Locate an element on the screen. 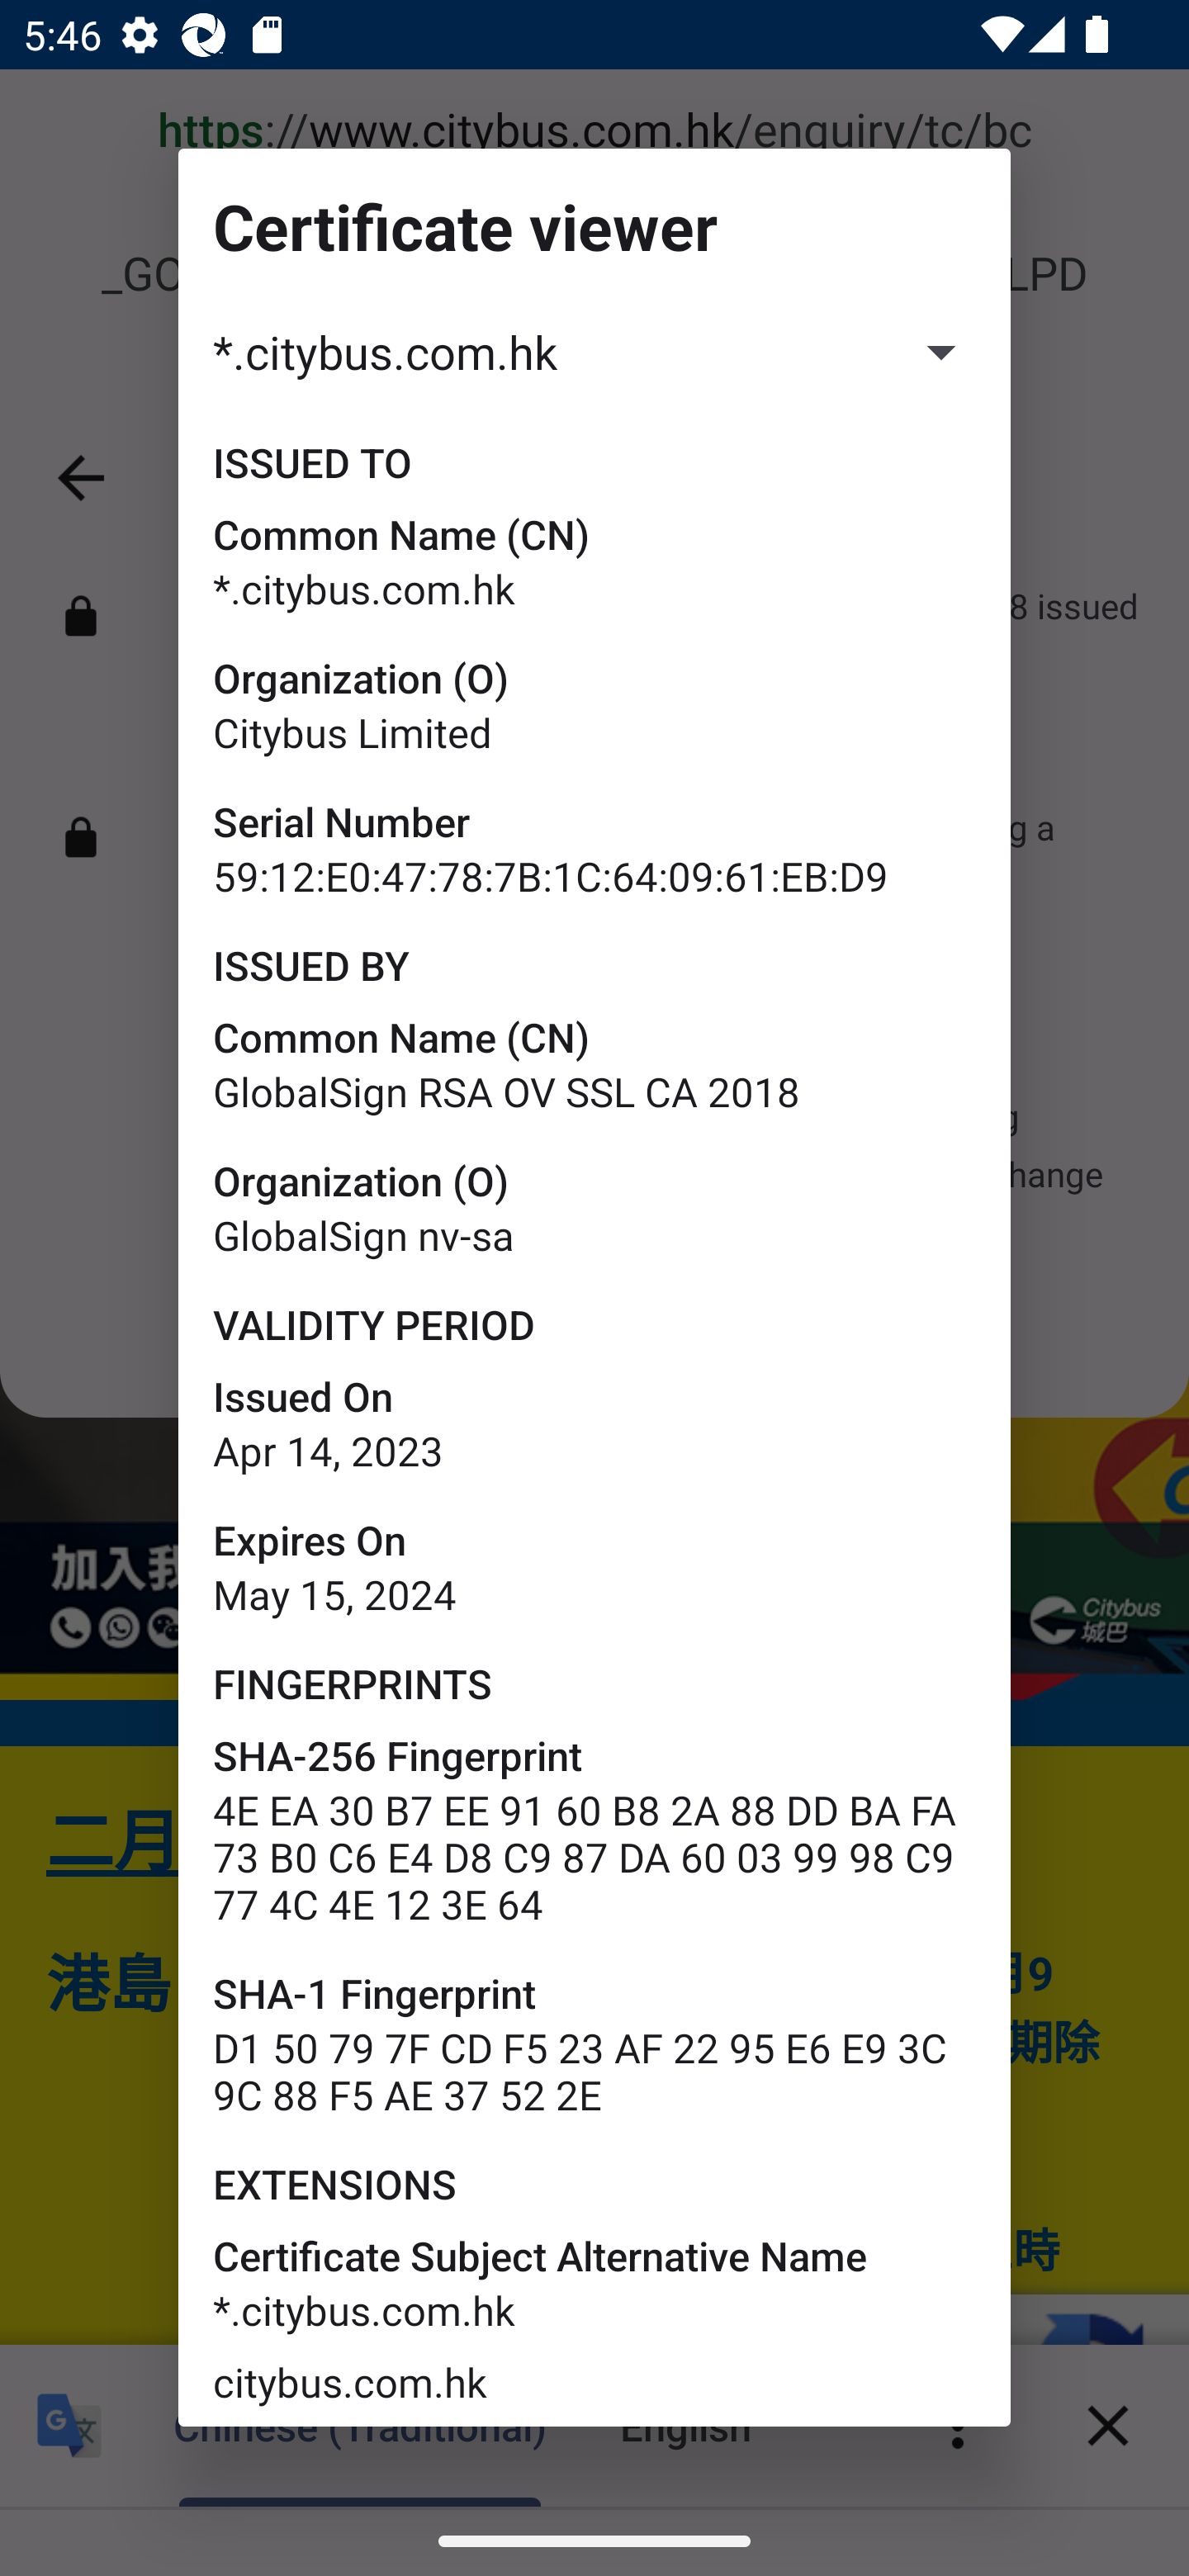  *.citybus.com.hk is located at coordinates (594, 352).